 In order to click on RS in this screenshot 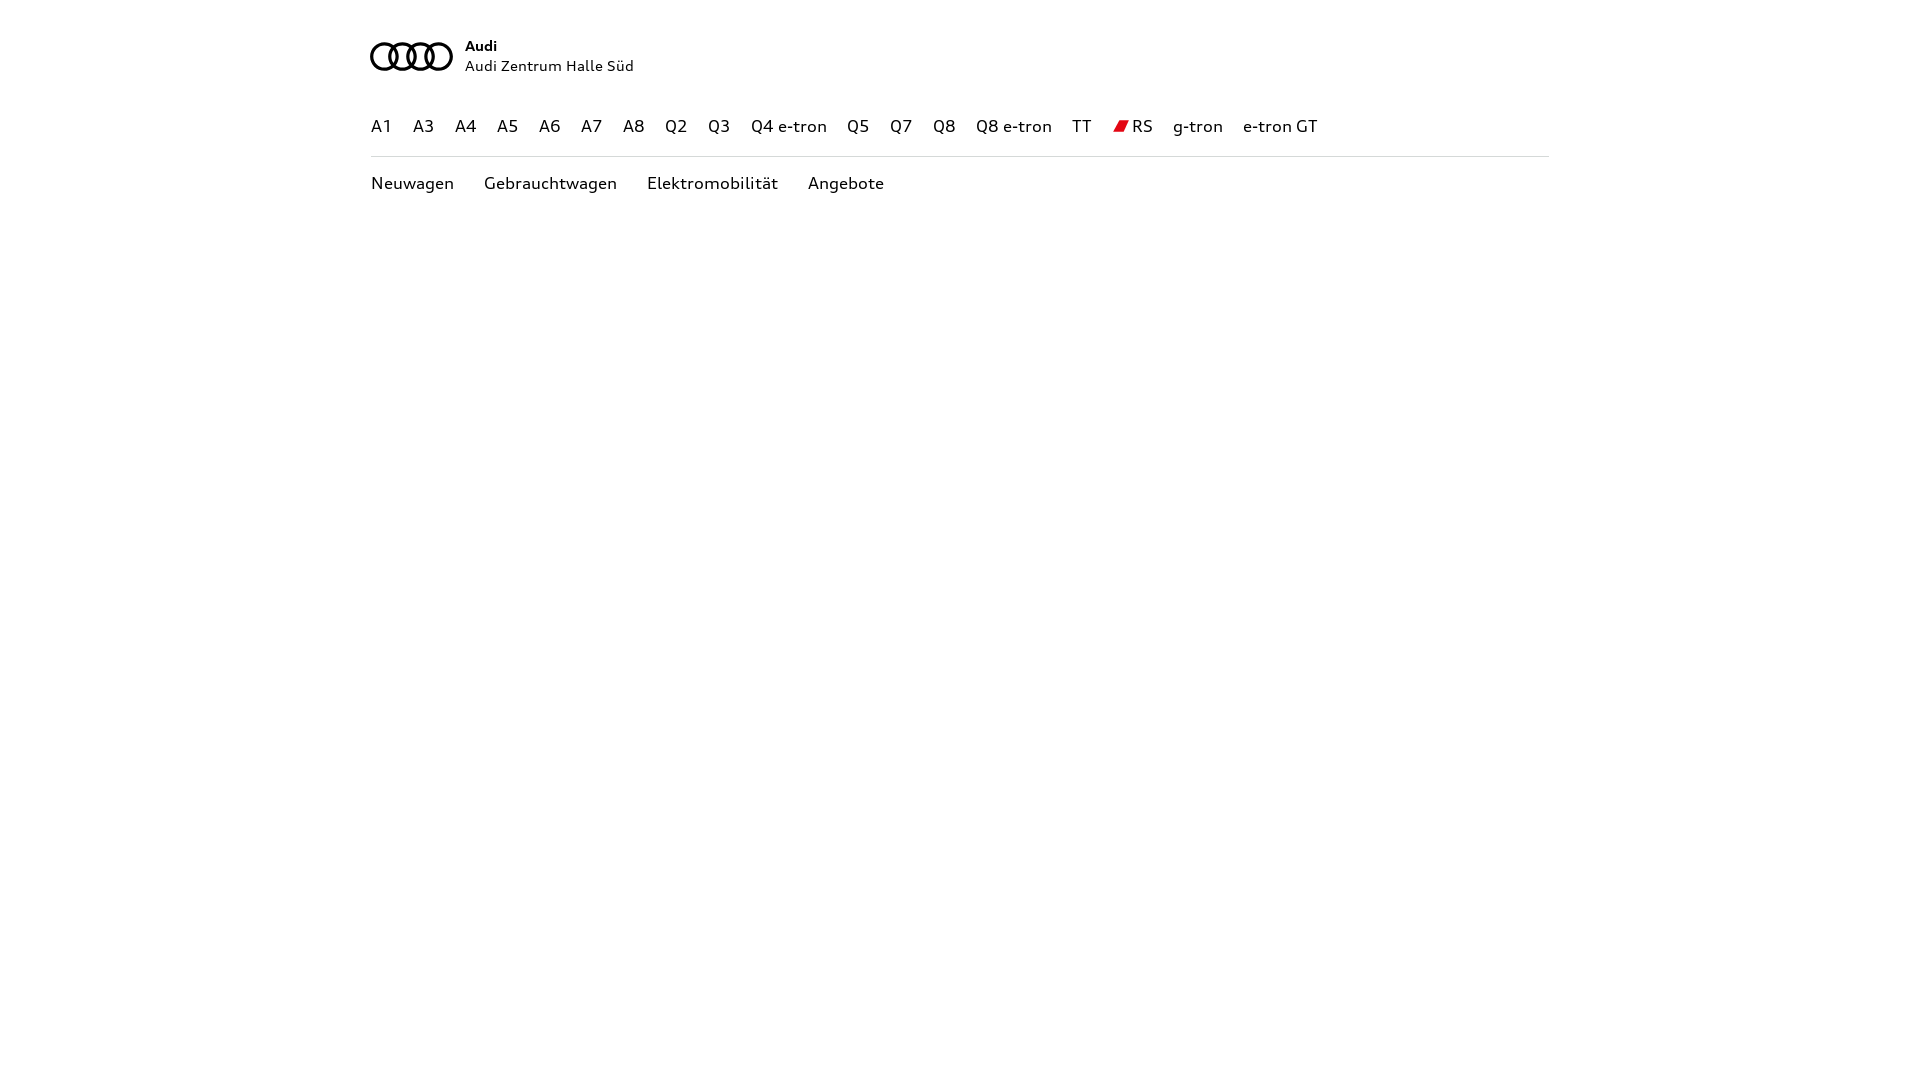, I will do `click(1142, 126)`.